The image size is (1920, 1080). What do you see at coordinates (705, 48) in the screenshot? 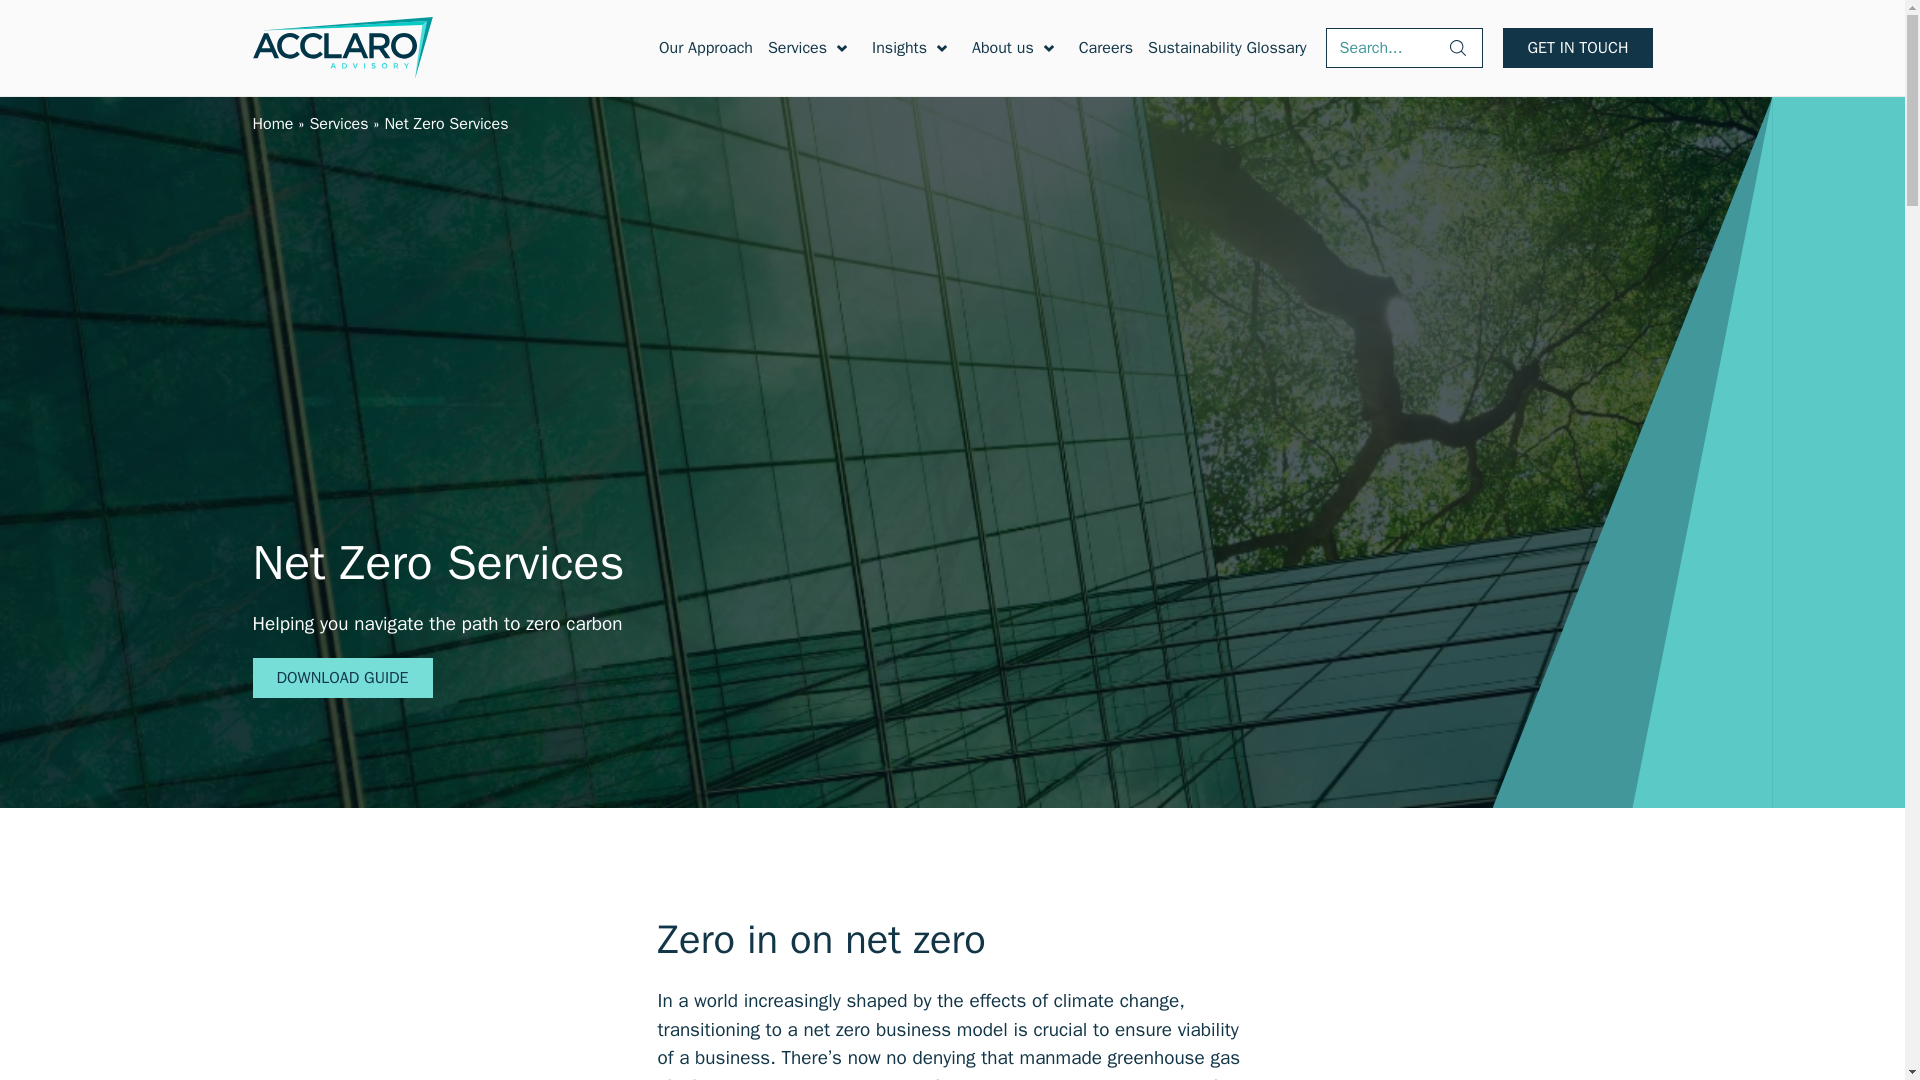
I see `Our Approach` at bounding box center [705, 48].